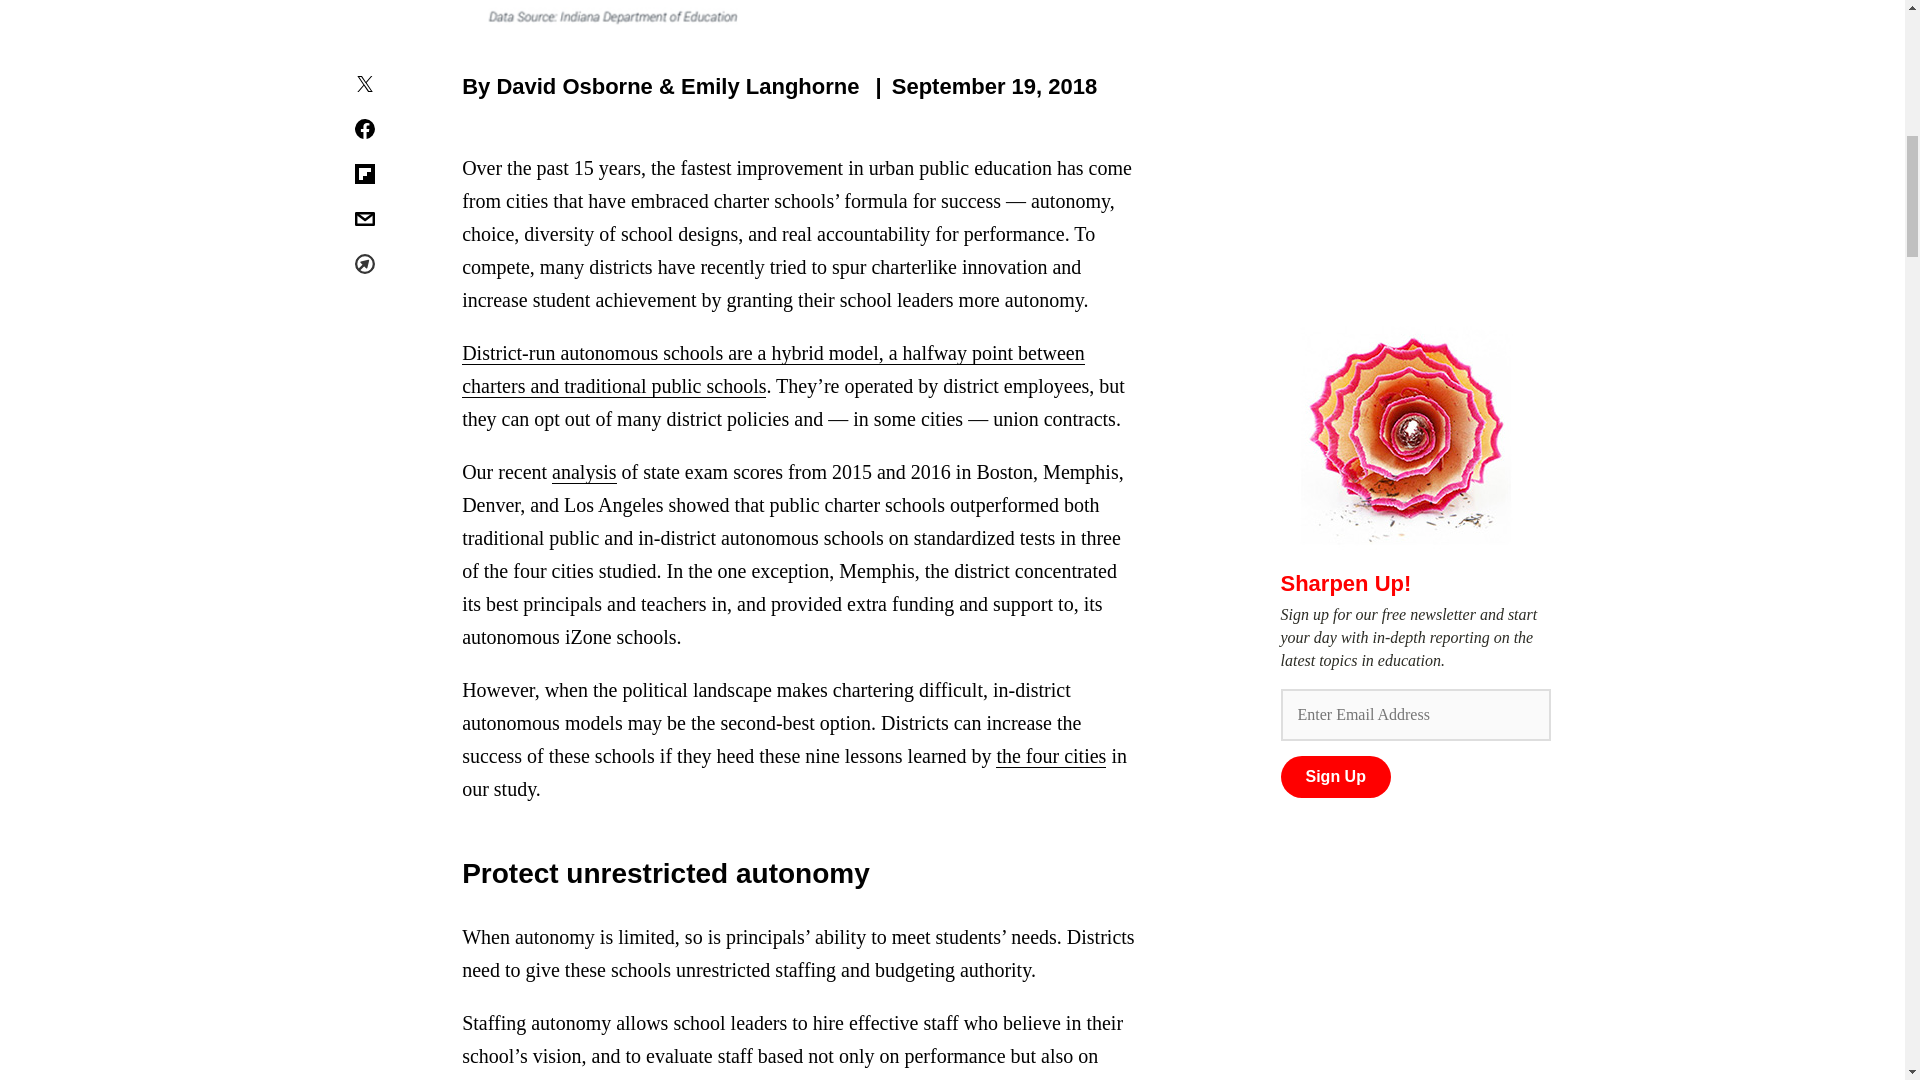  Describe the element at coordinates (858, 484) in the screenshot. I see `Texas` at that location.